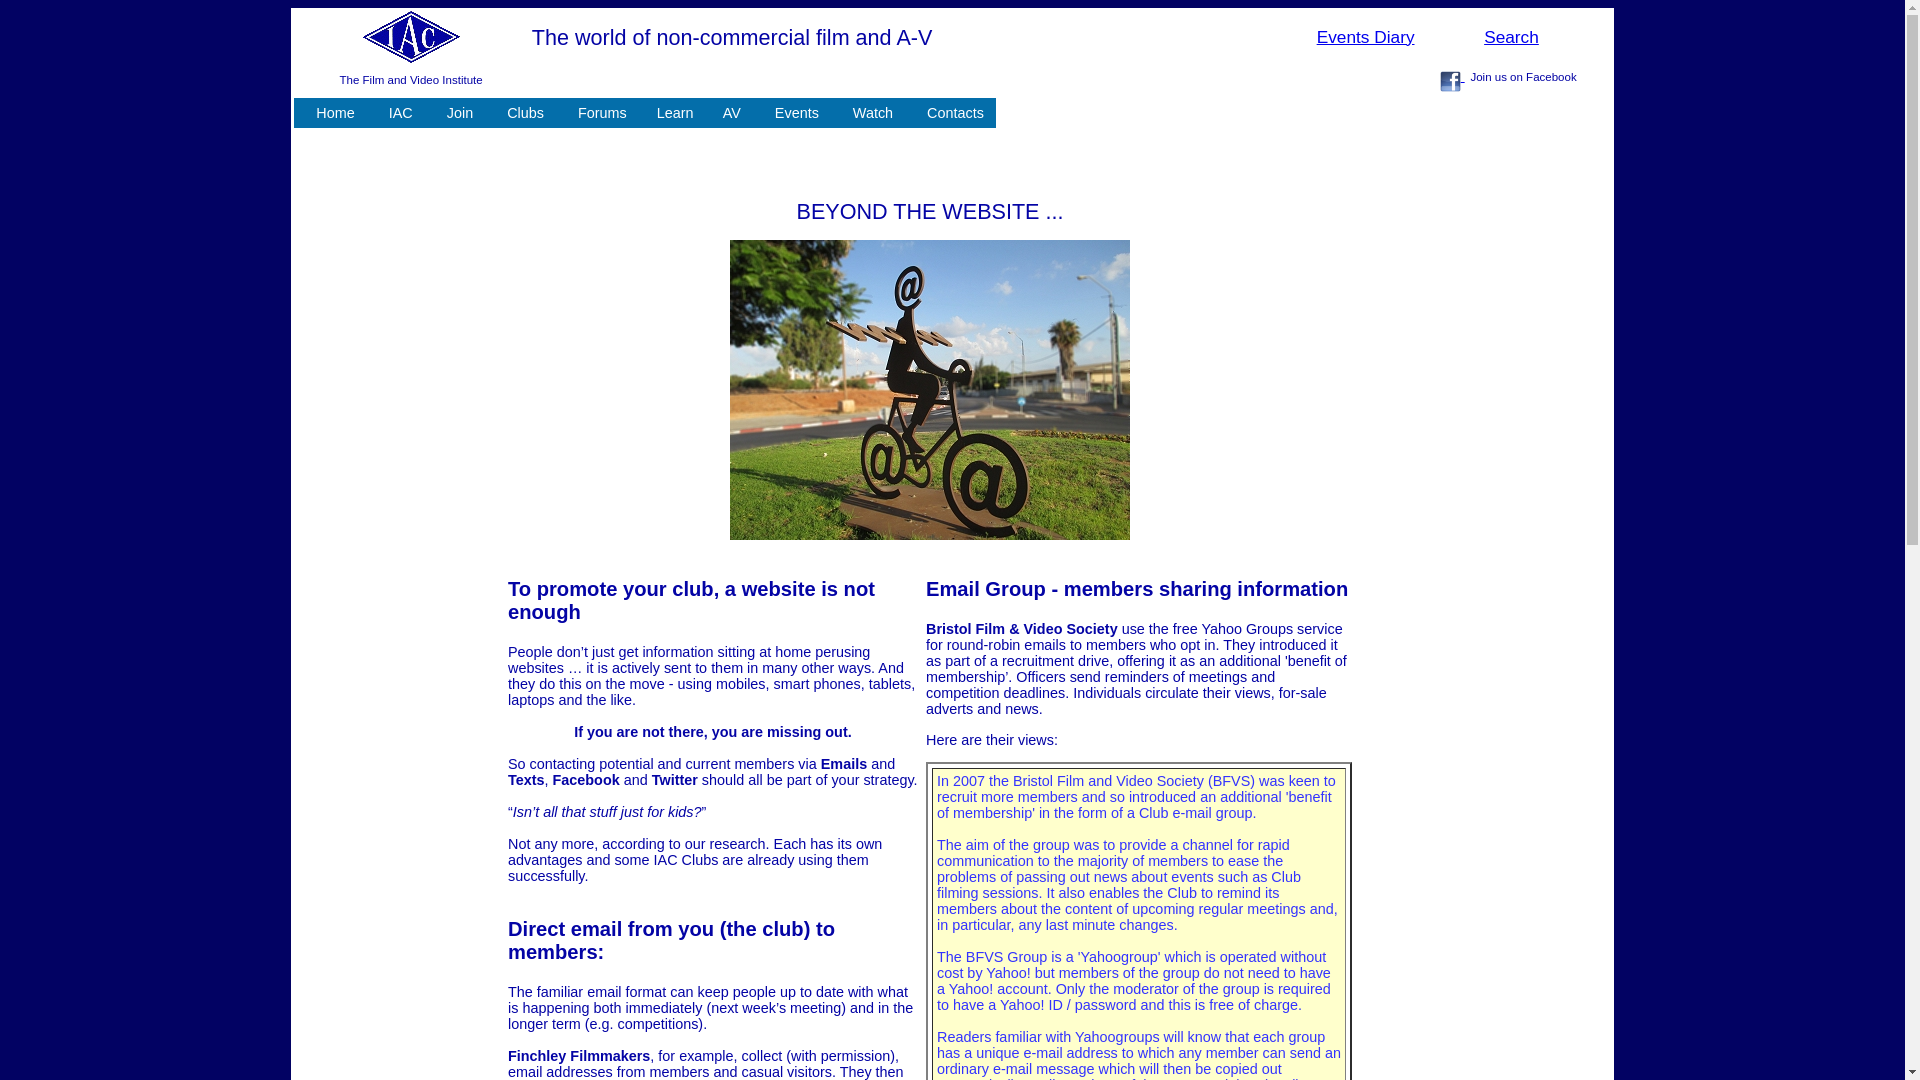 The height and width of the screenshot is (1080, 1920). What do you see at coordinates (1366, 38) in the screenshot?
I see `Events Diary` at bounding box center [1366, 38].